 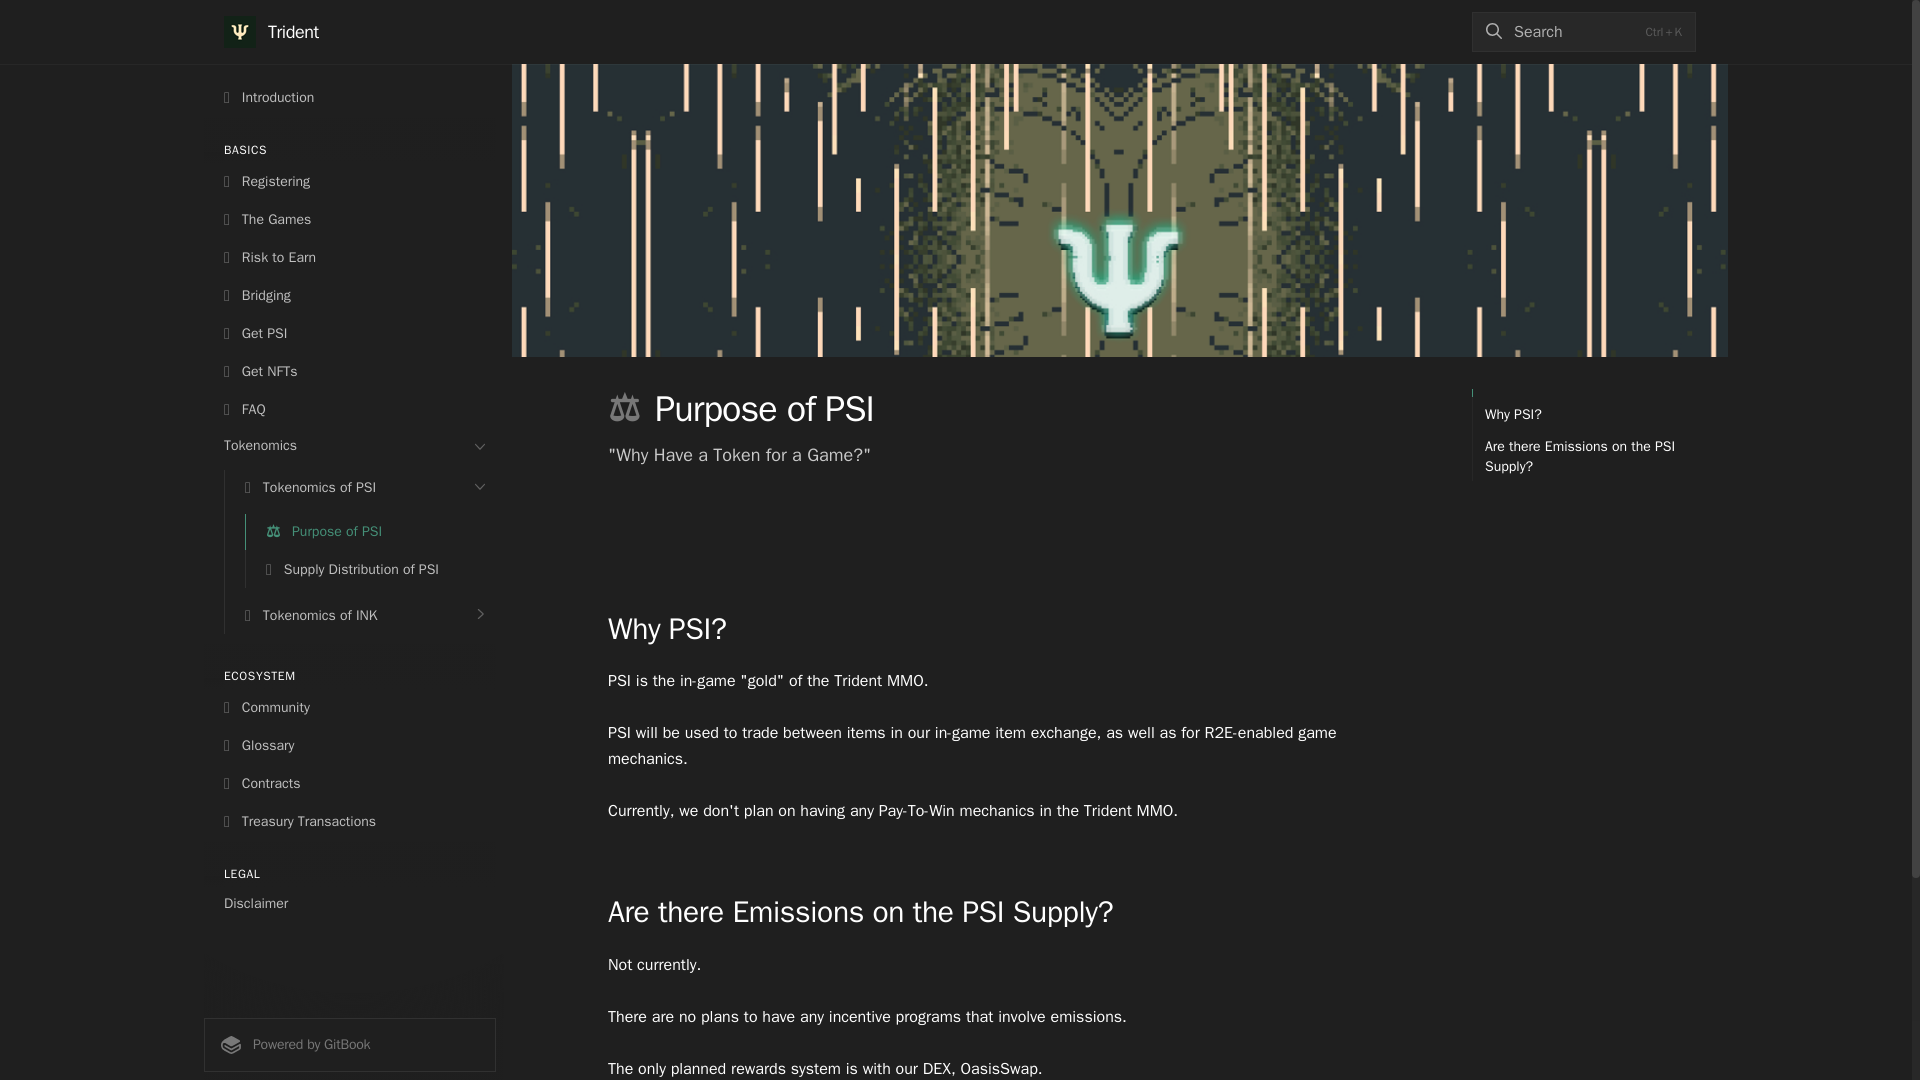 I want to click on Disclaimer, so click(x=349, y=904).